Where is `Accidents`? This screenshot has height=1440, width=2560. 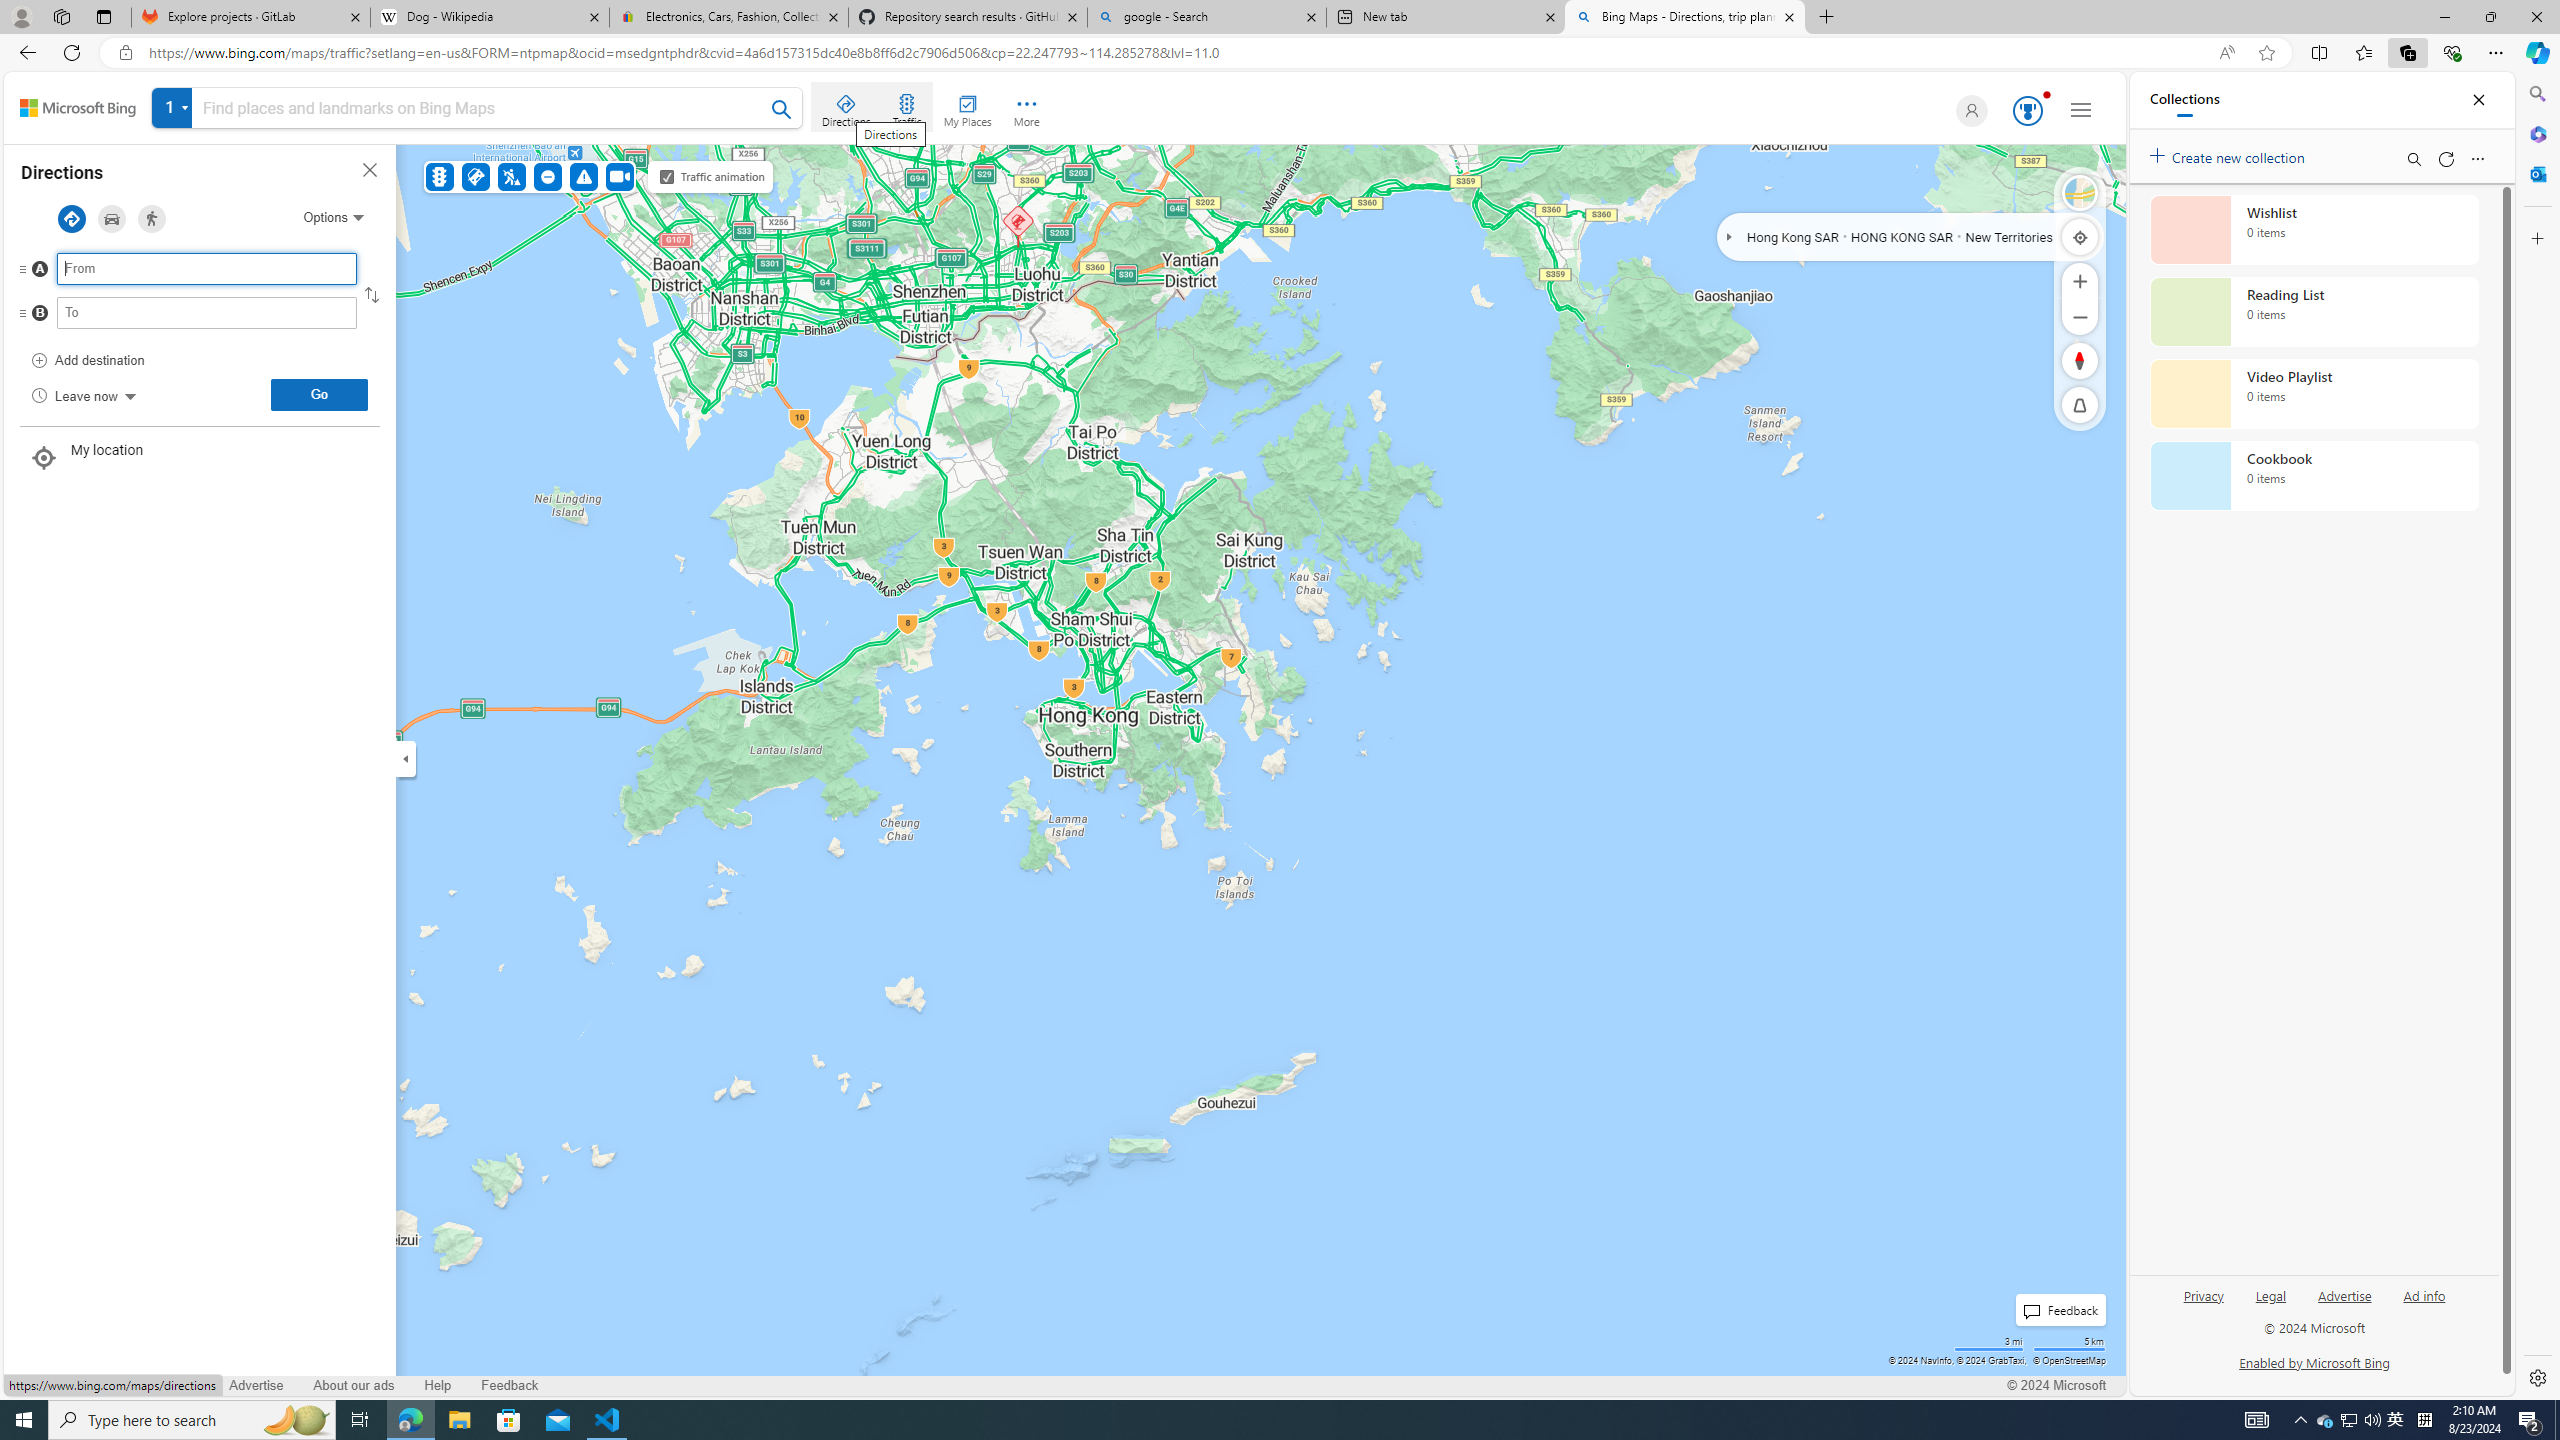
Accidents is located at coordinates (474, 176).